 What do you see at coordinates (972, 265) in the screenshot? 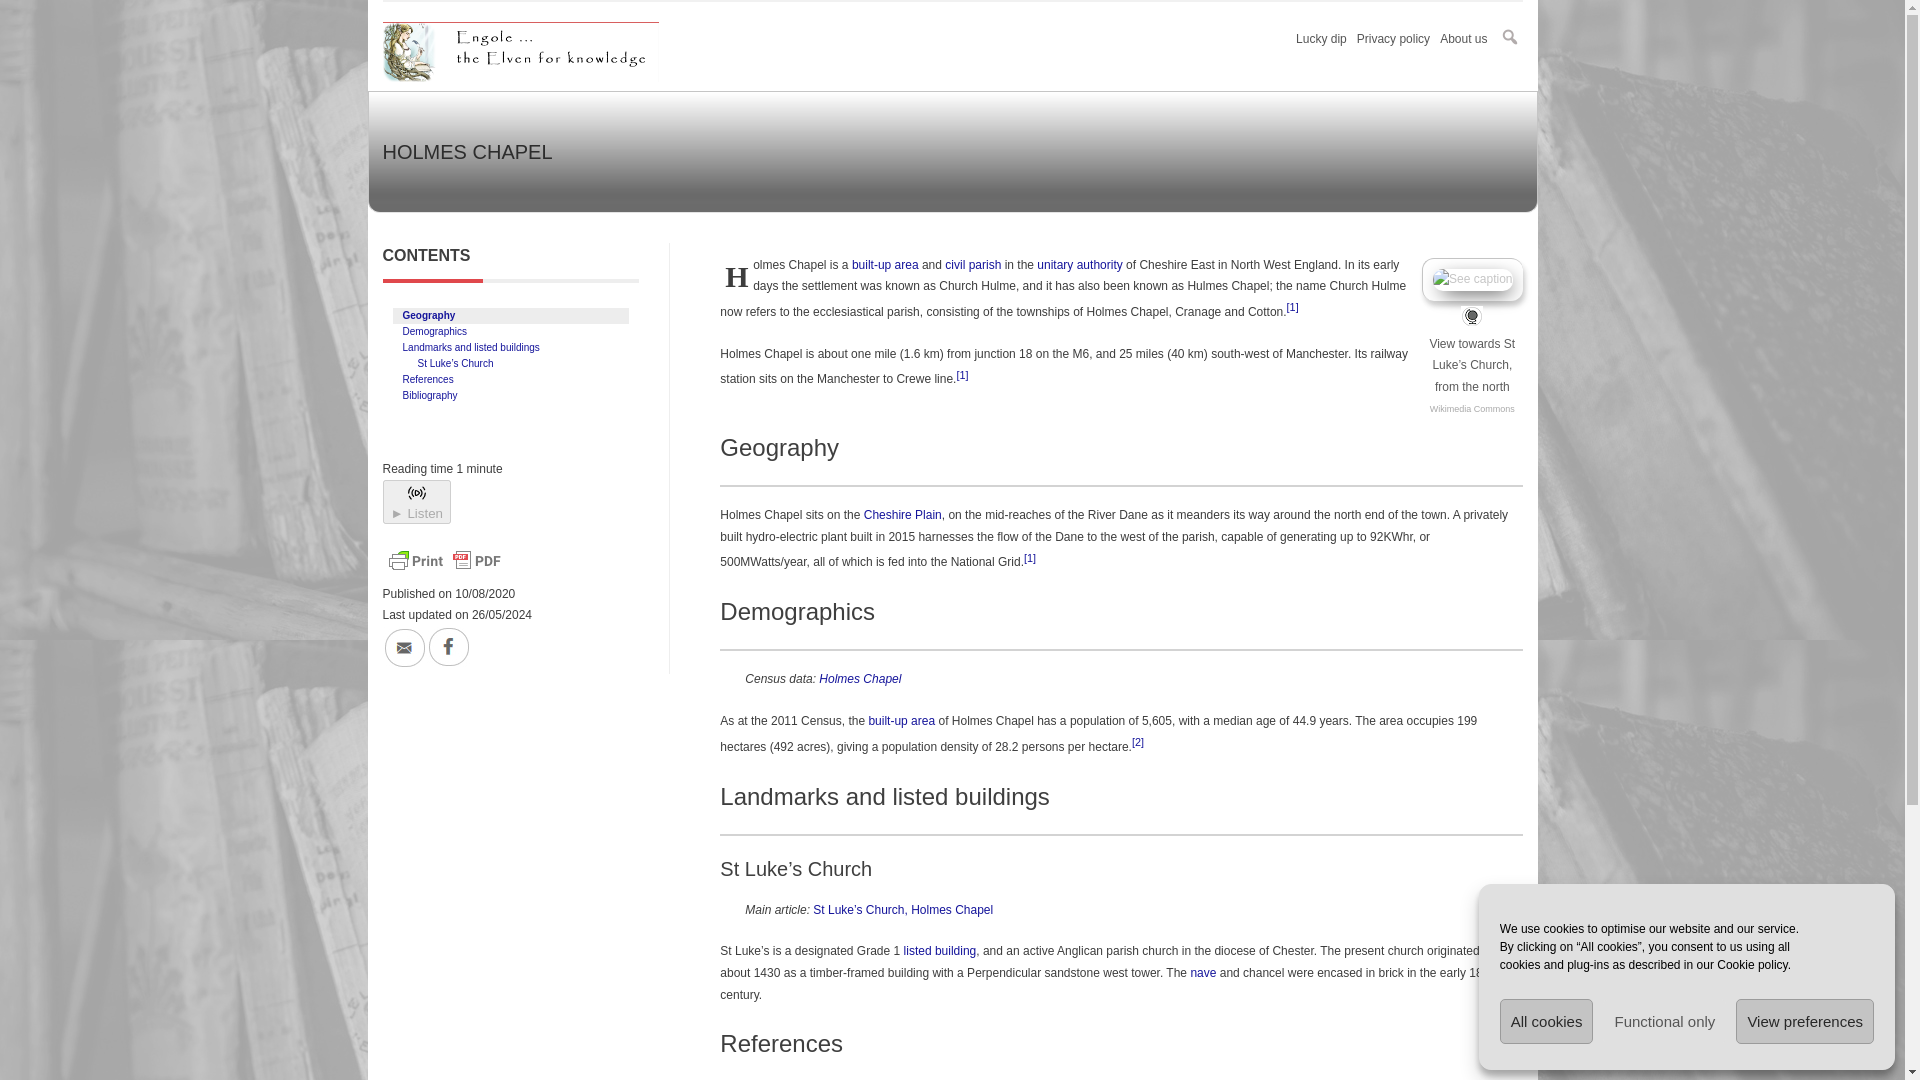
I see `civil parish` at bounding box center [972, 265].